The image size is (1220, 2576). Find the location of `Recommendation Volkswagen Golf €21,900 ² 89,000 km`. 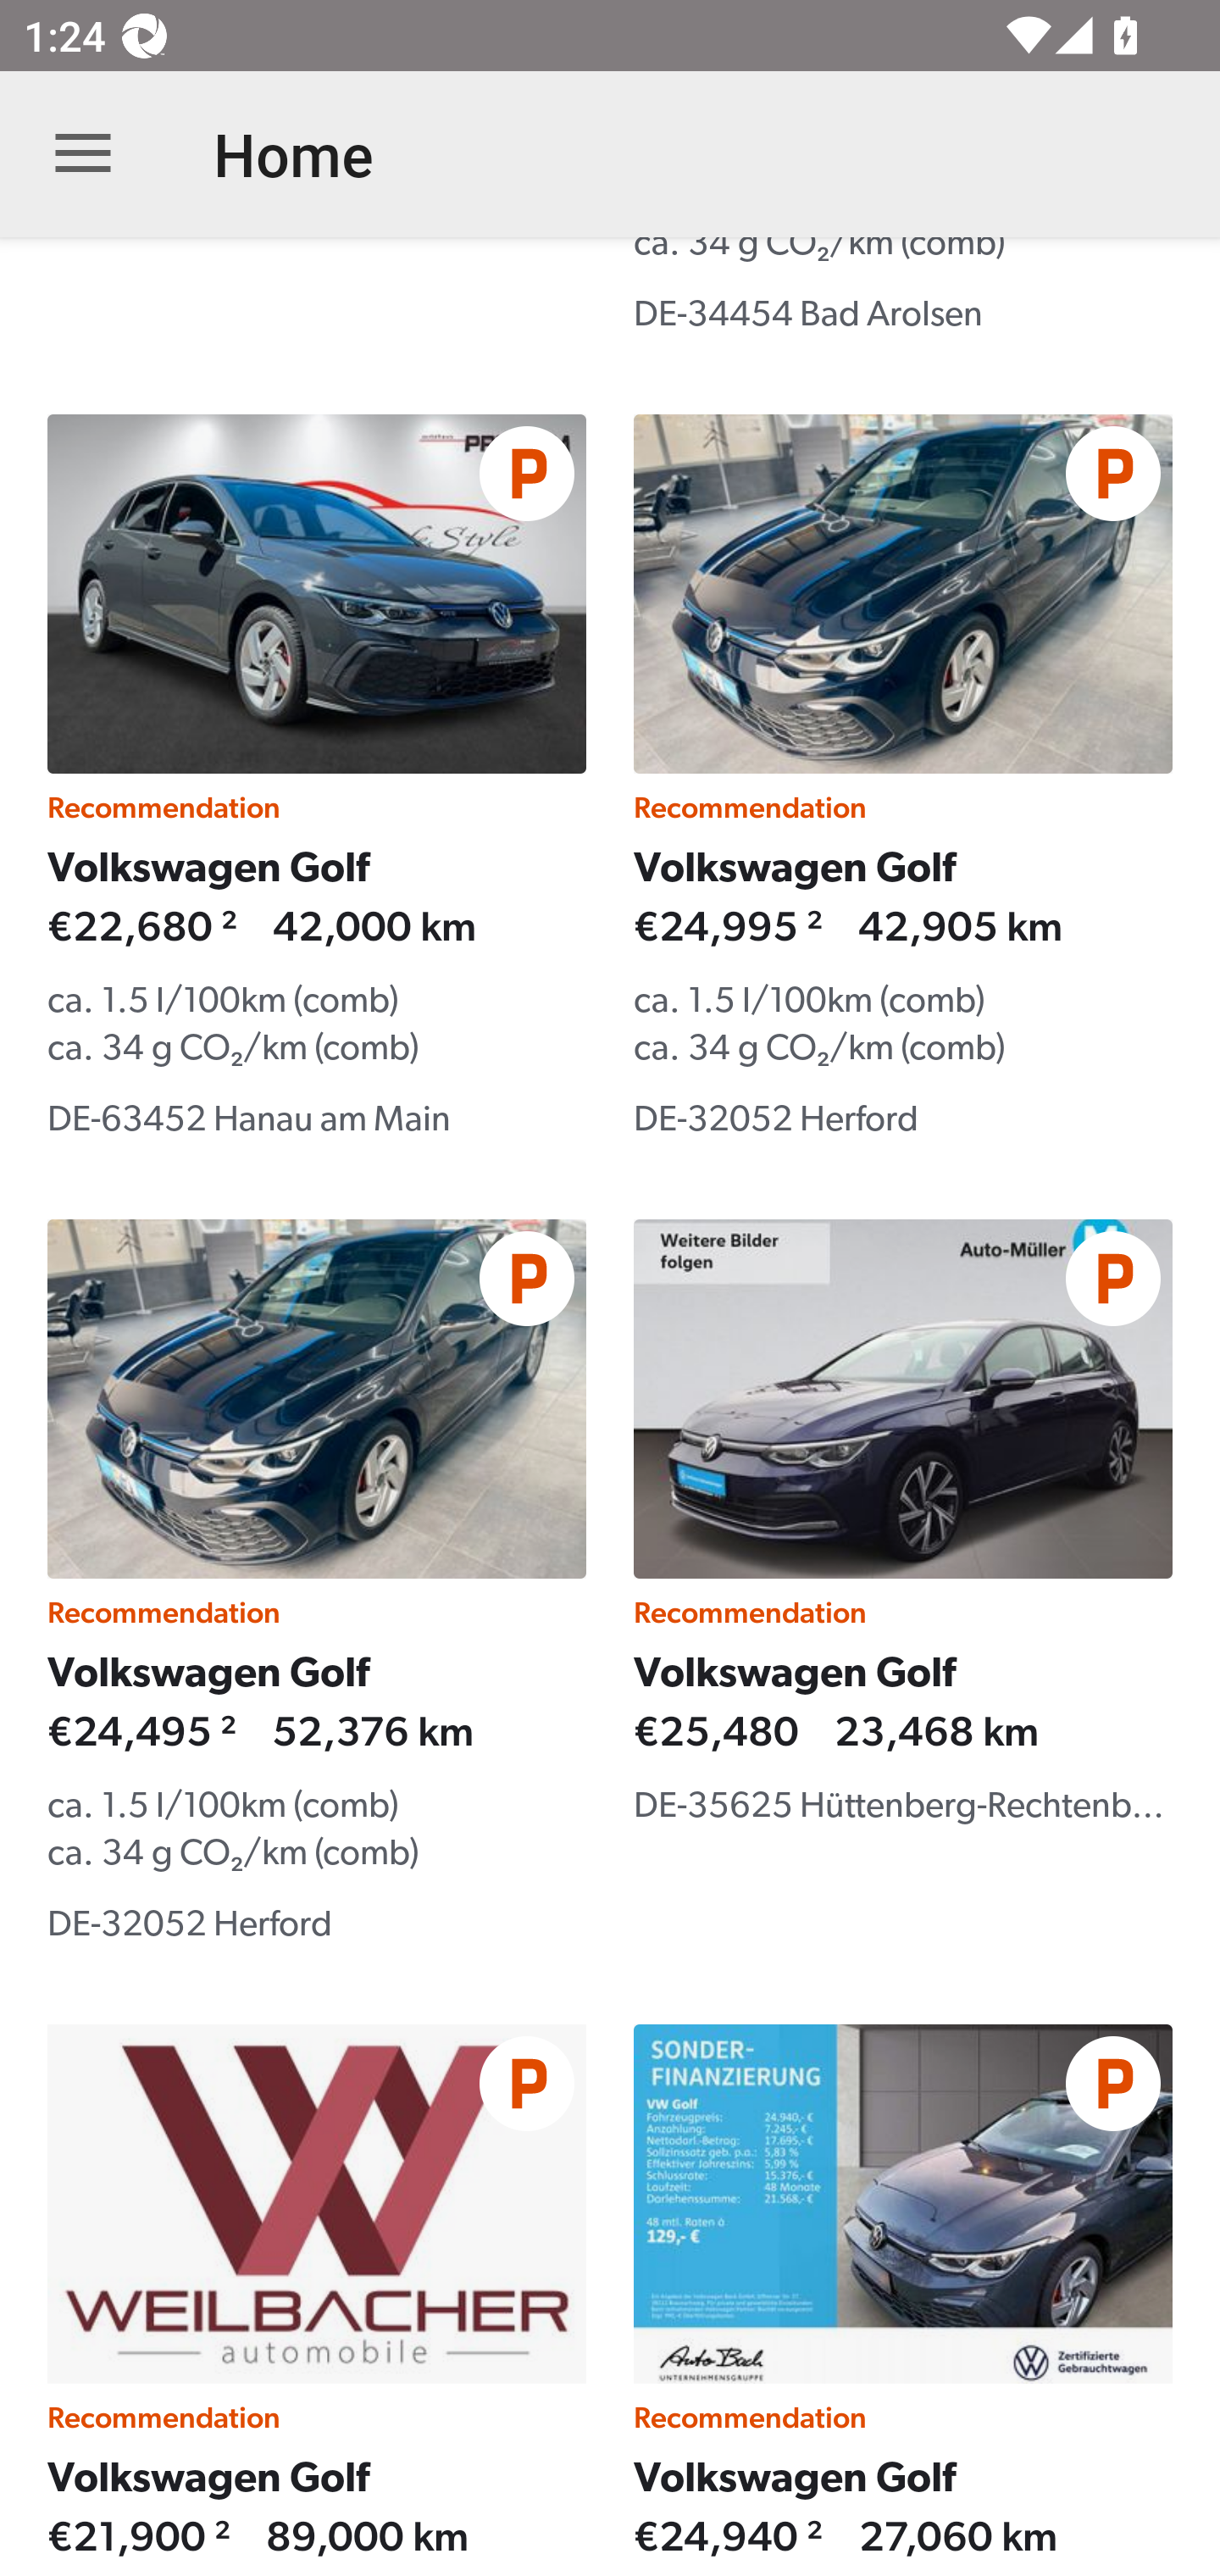

Recommendation Volkswagen Golf €21,900 ² 89,000 km is located at coordinates (317, 2300).